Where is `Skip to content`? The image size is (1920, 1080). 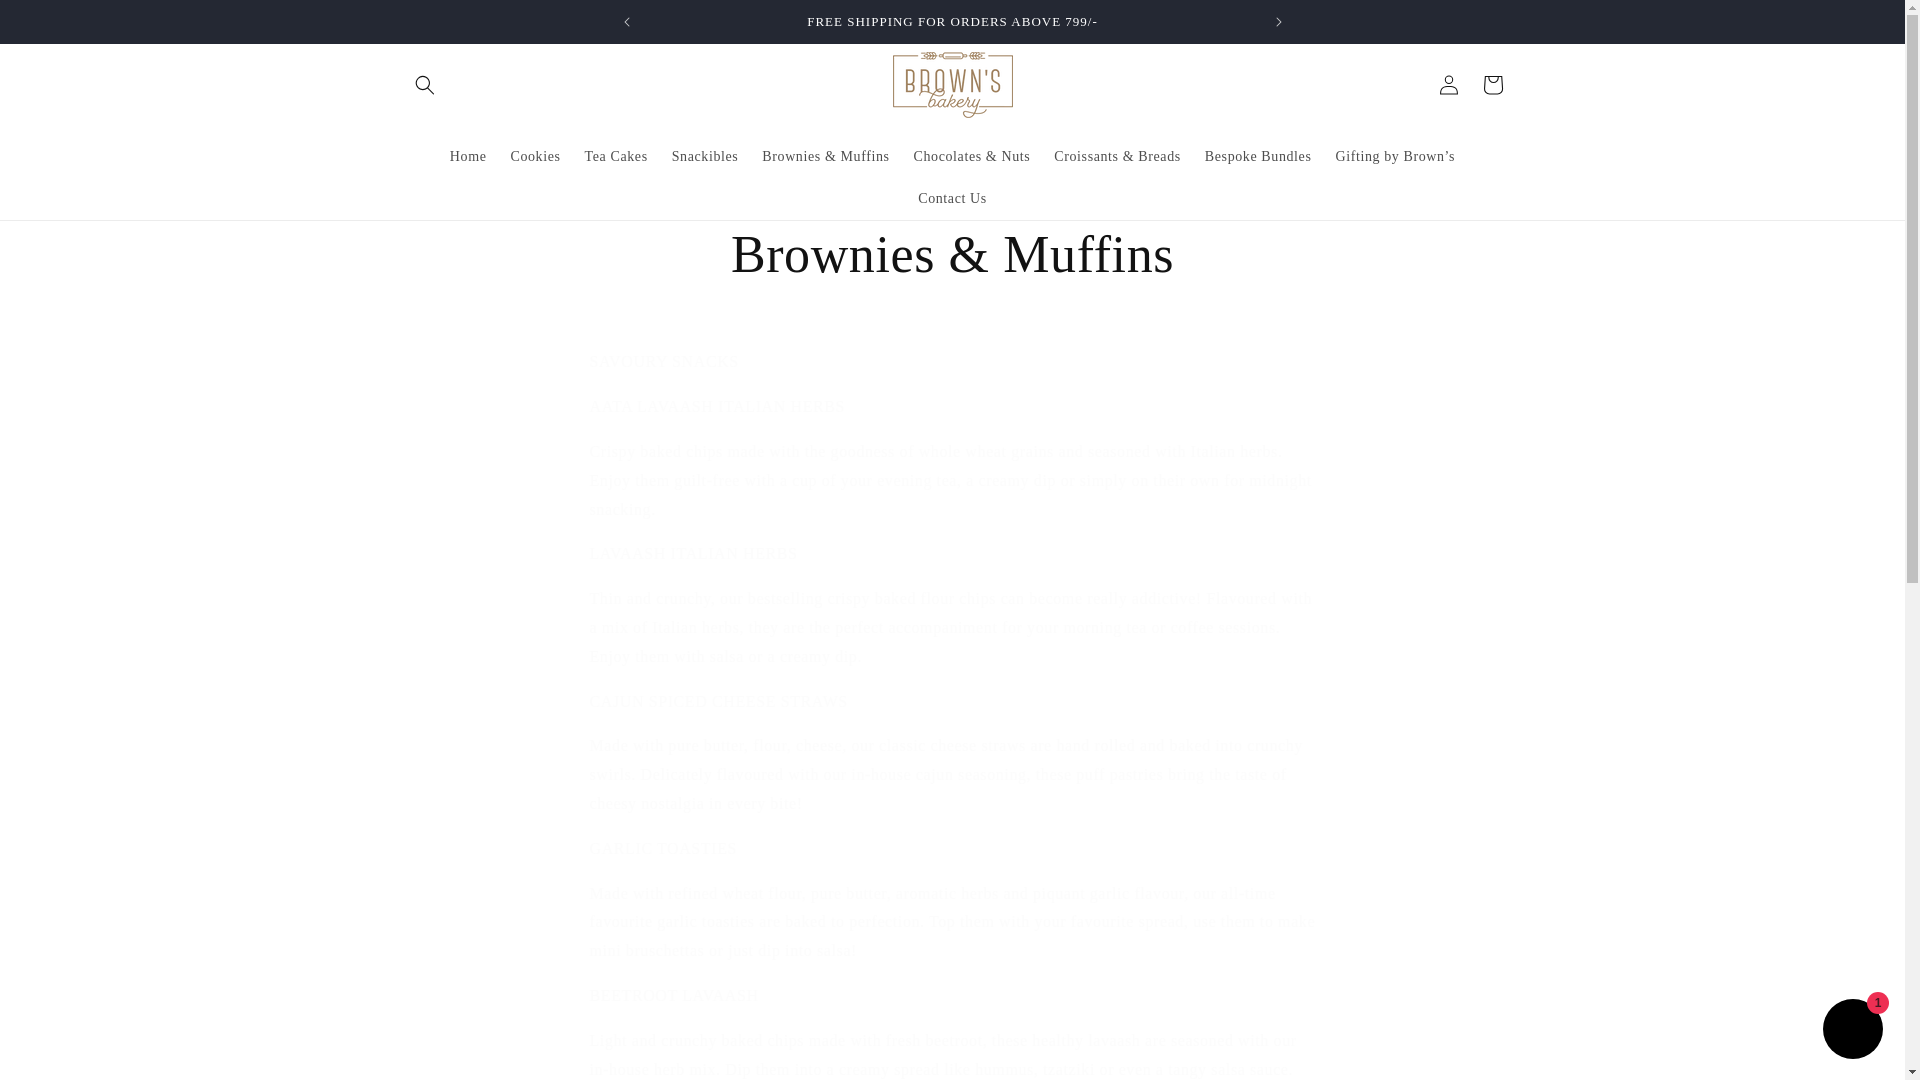
Skip to content is located at coordinates (60, 23).